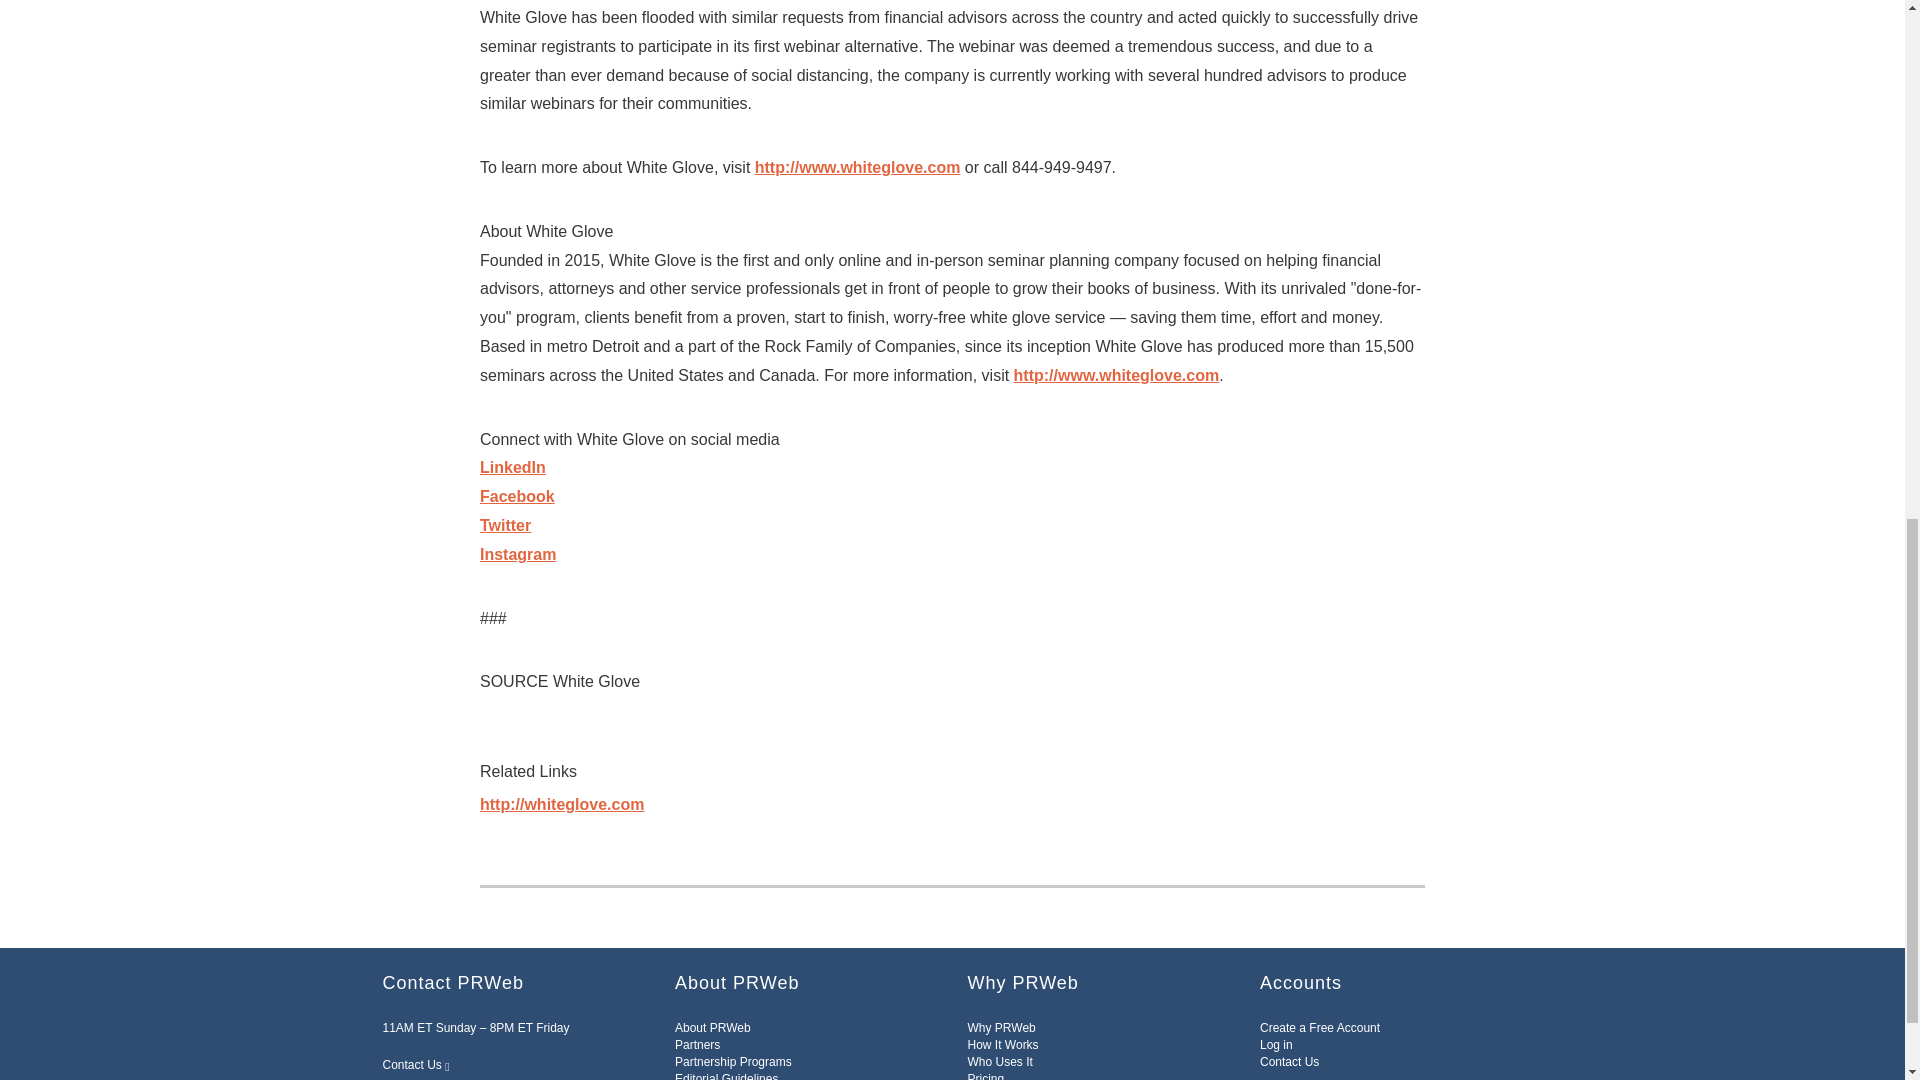  Describe the element at coordinates (698, 1044) in the screenshot. I see `Partners` at that location.